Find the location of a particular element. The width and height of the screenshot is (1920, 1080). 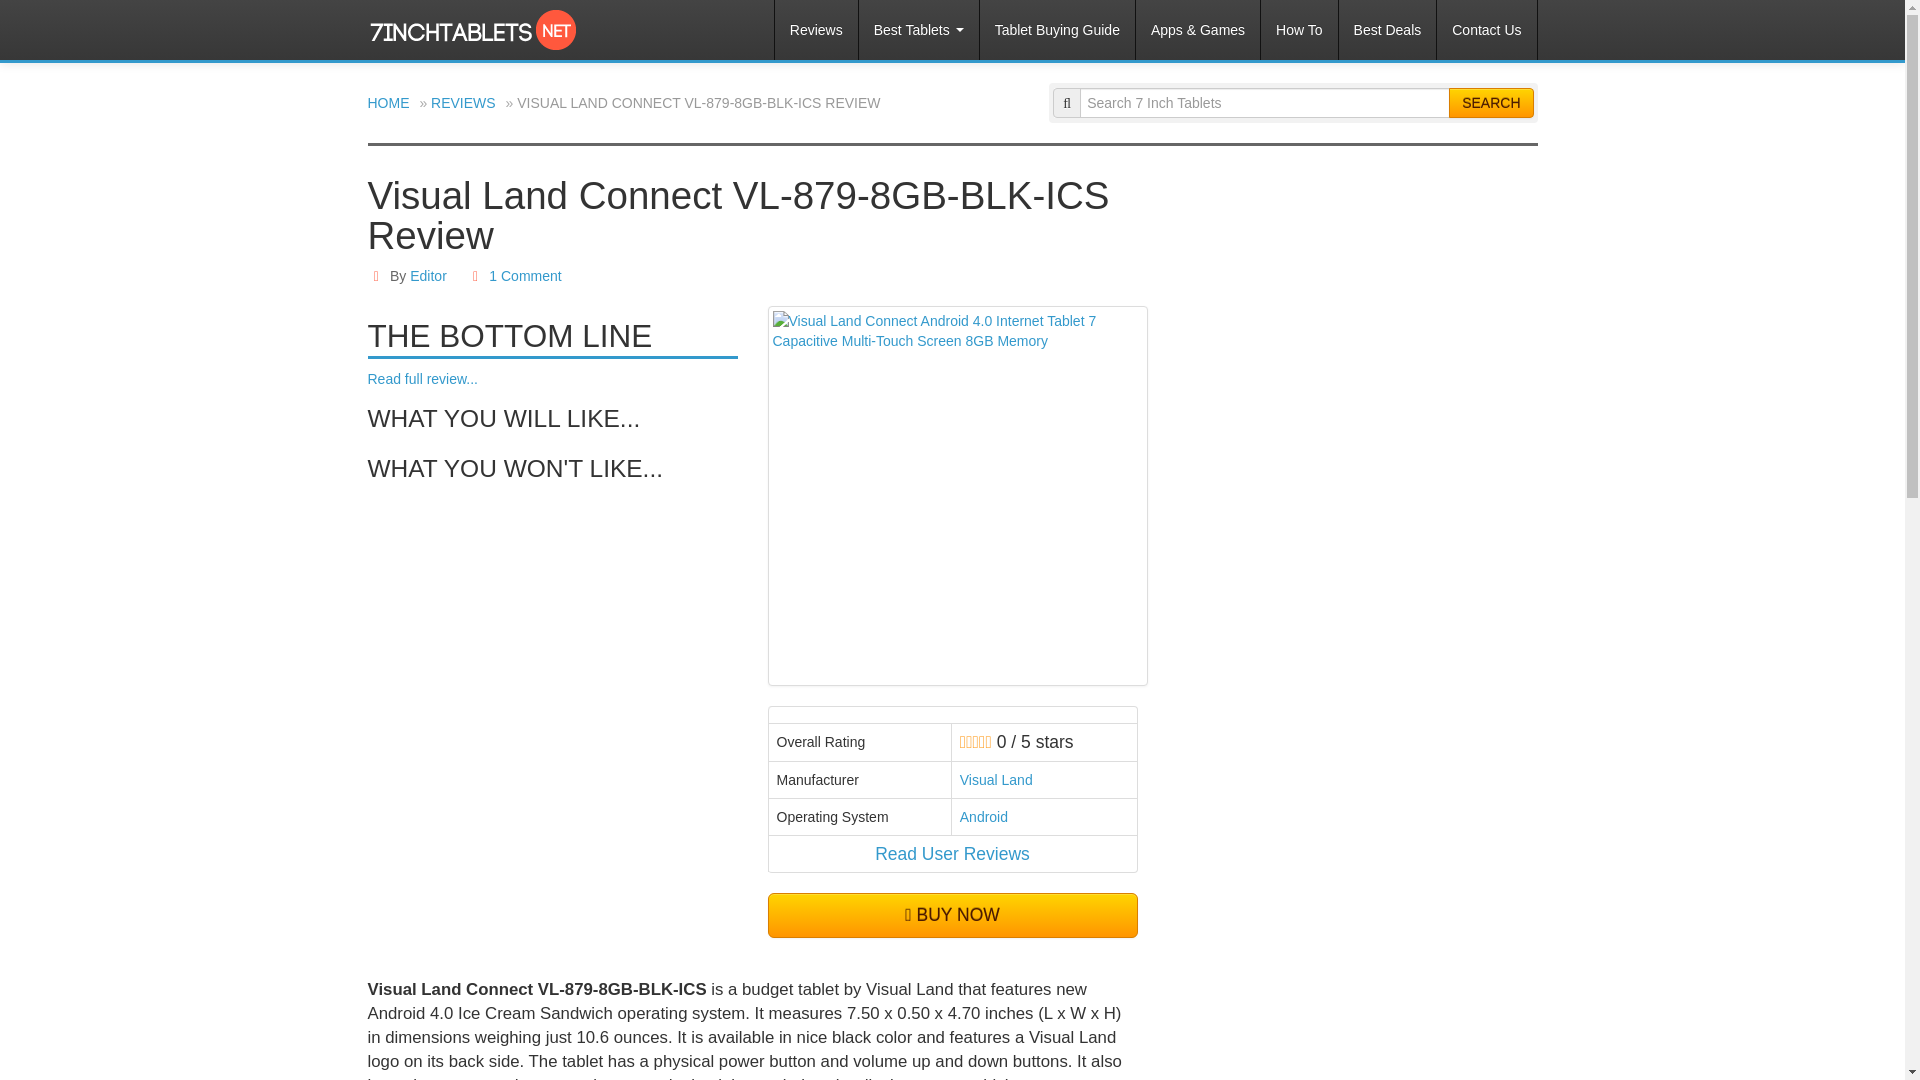

Read full review... is located at coordinates (423, 378).